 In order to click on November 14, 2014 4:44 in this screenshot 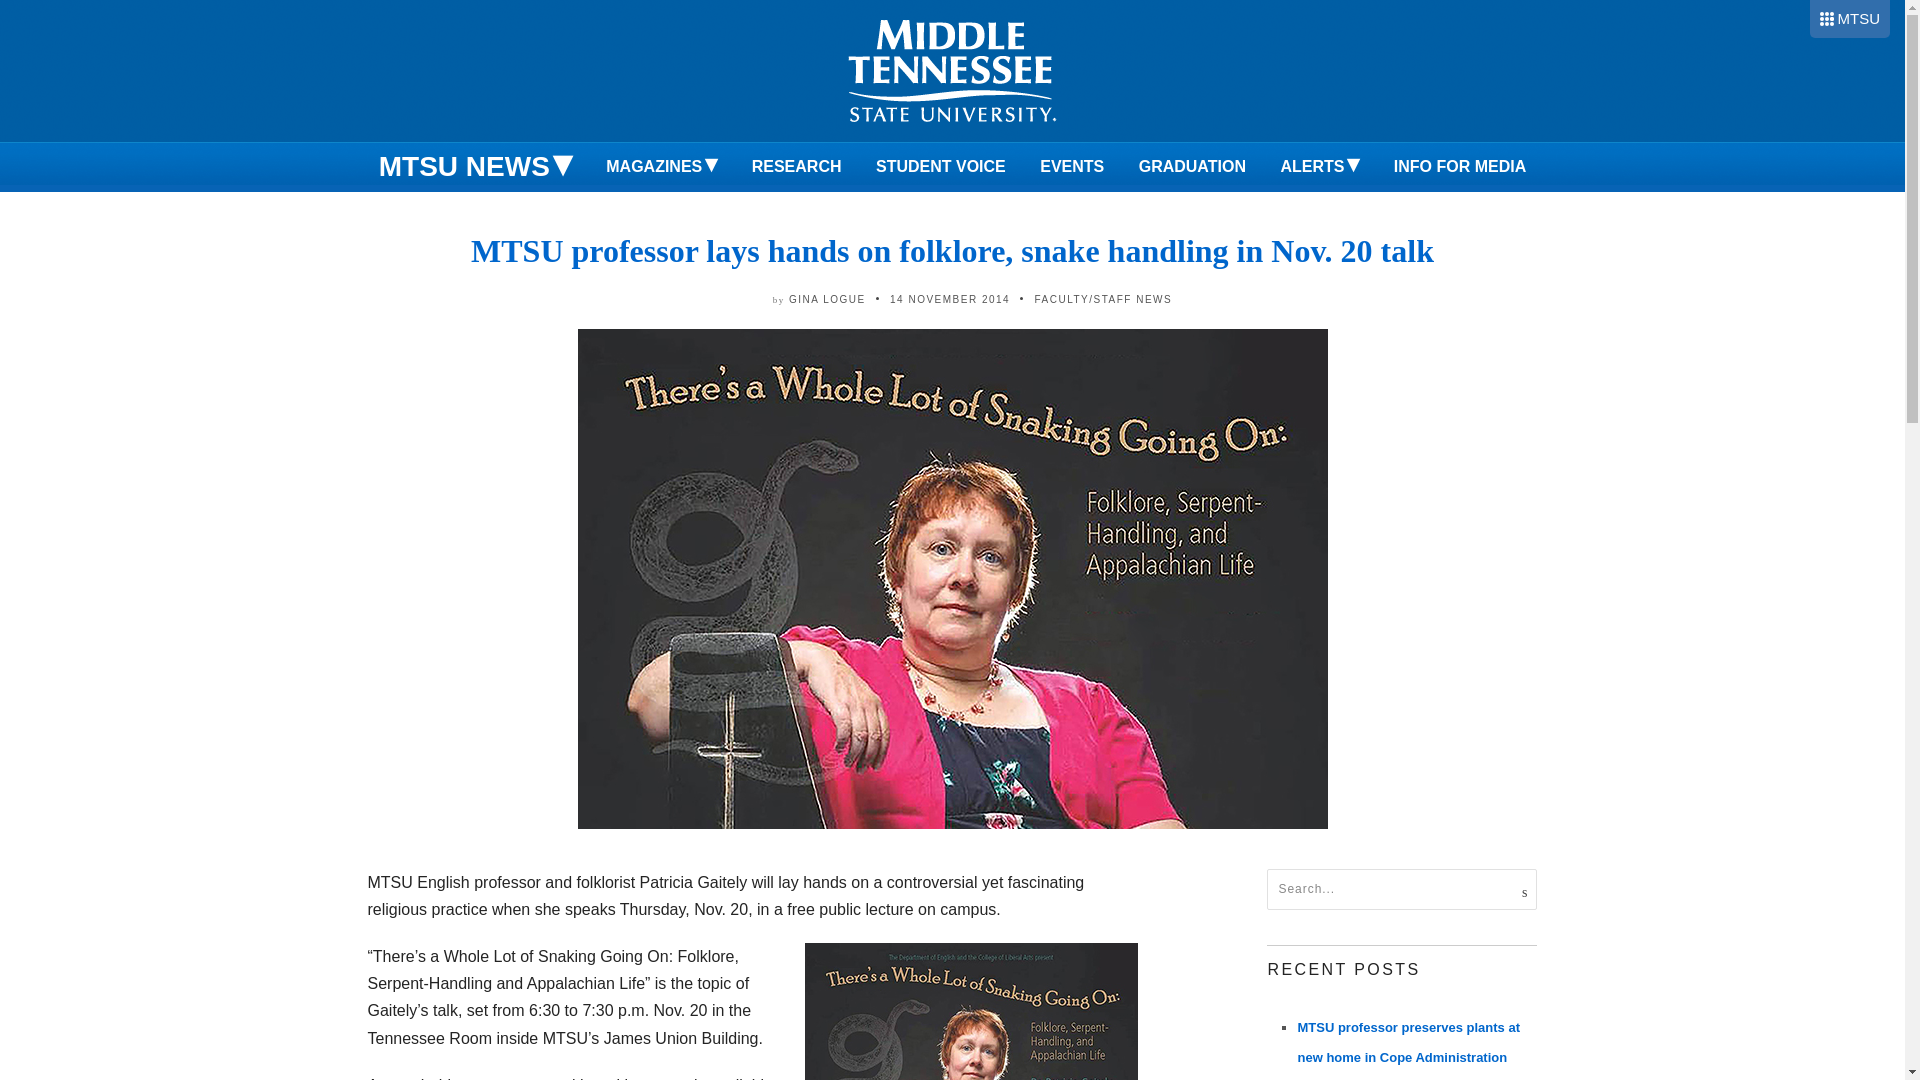, I will do `click(950, 298)`.